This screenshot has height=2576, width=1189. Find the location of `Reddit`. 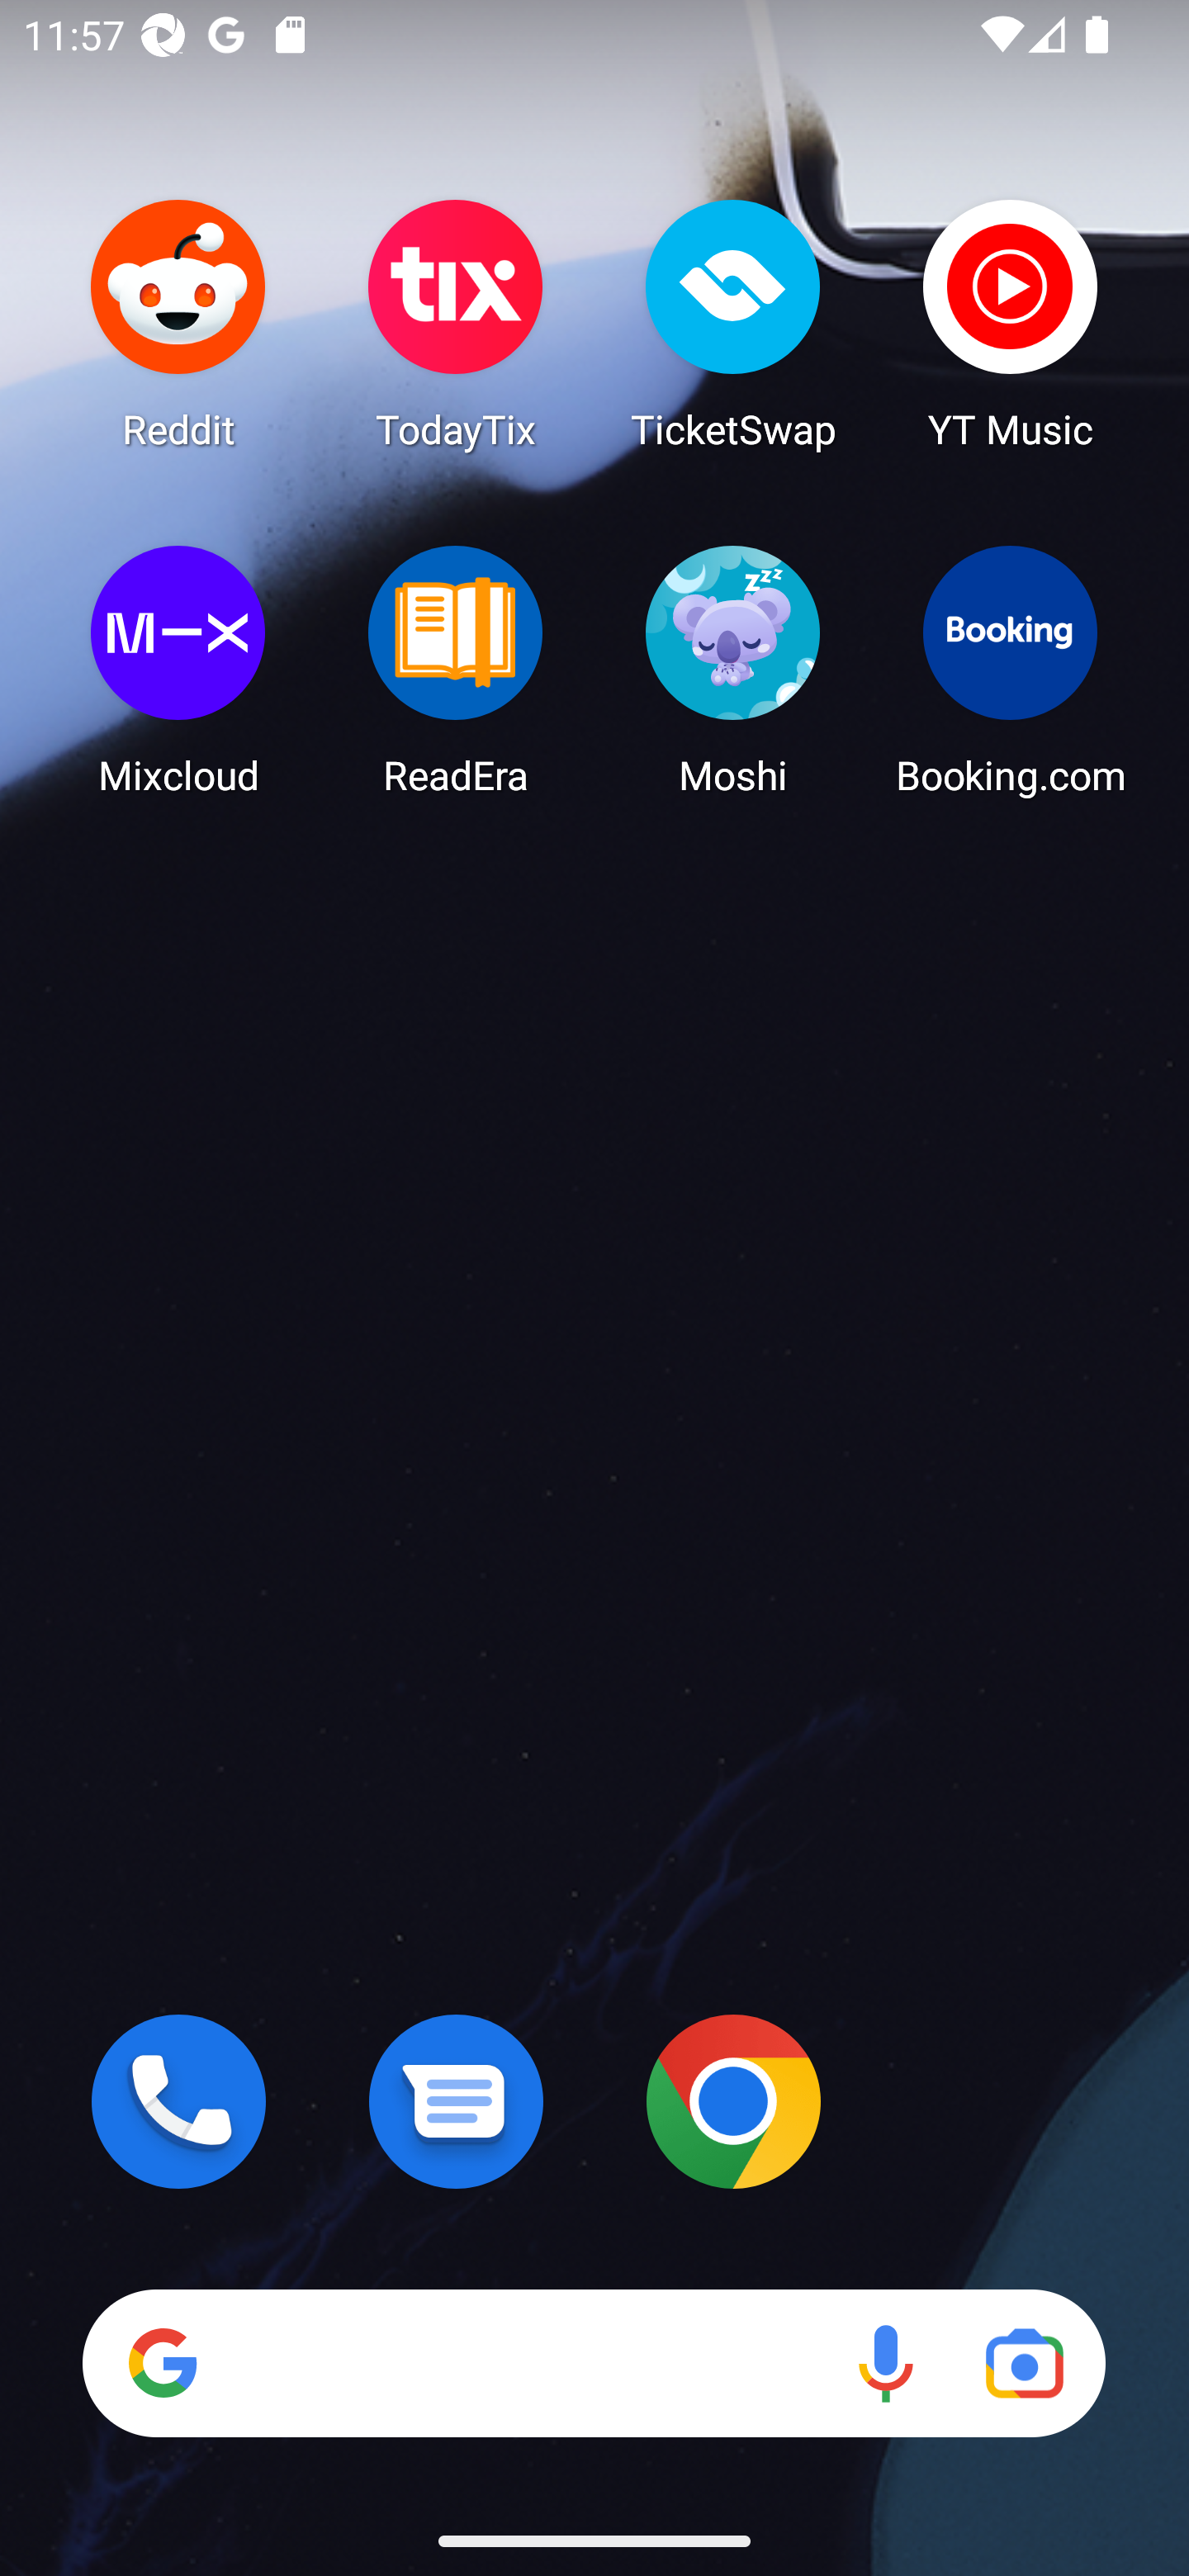

Reddit is located at coordinates (178, 324).